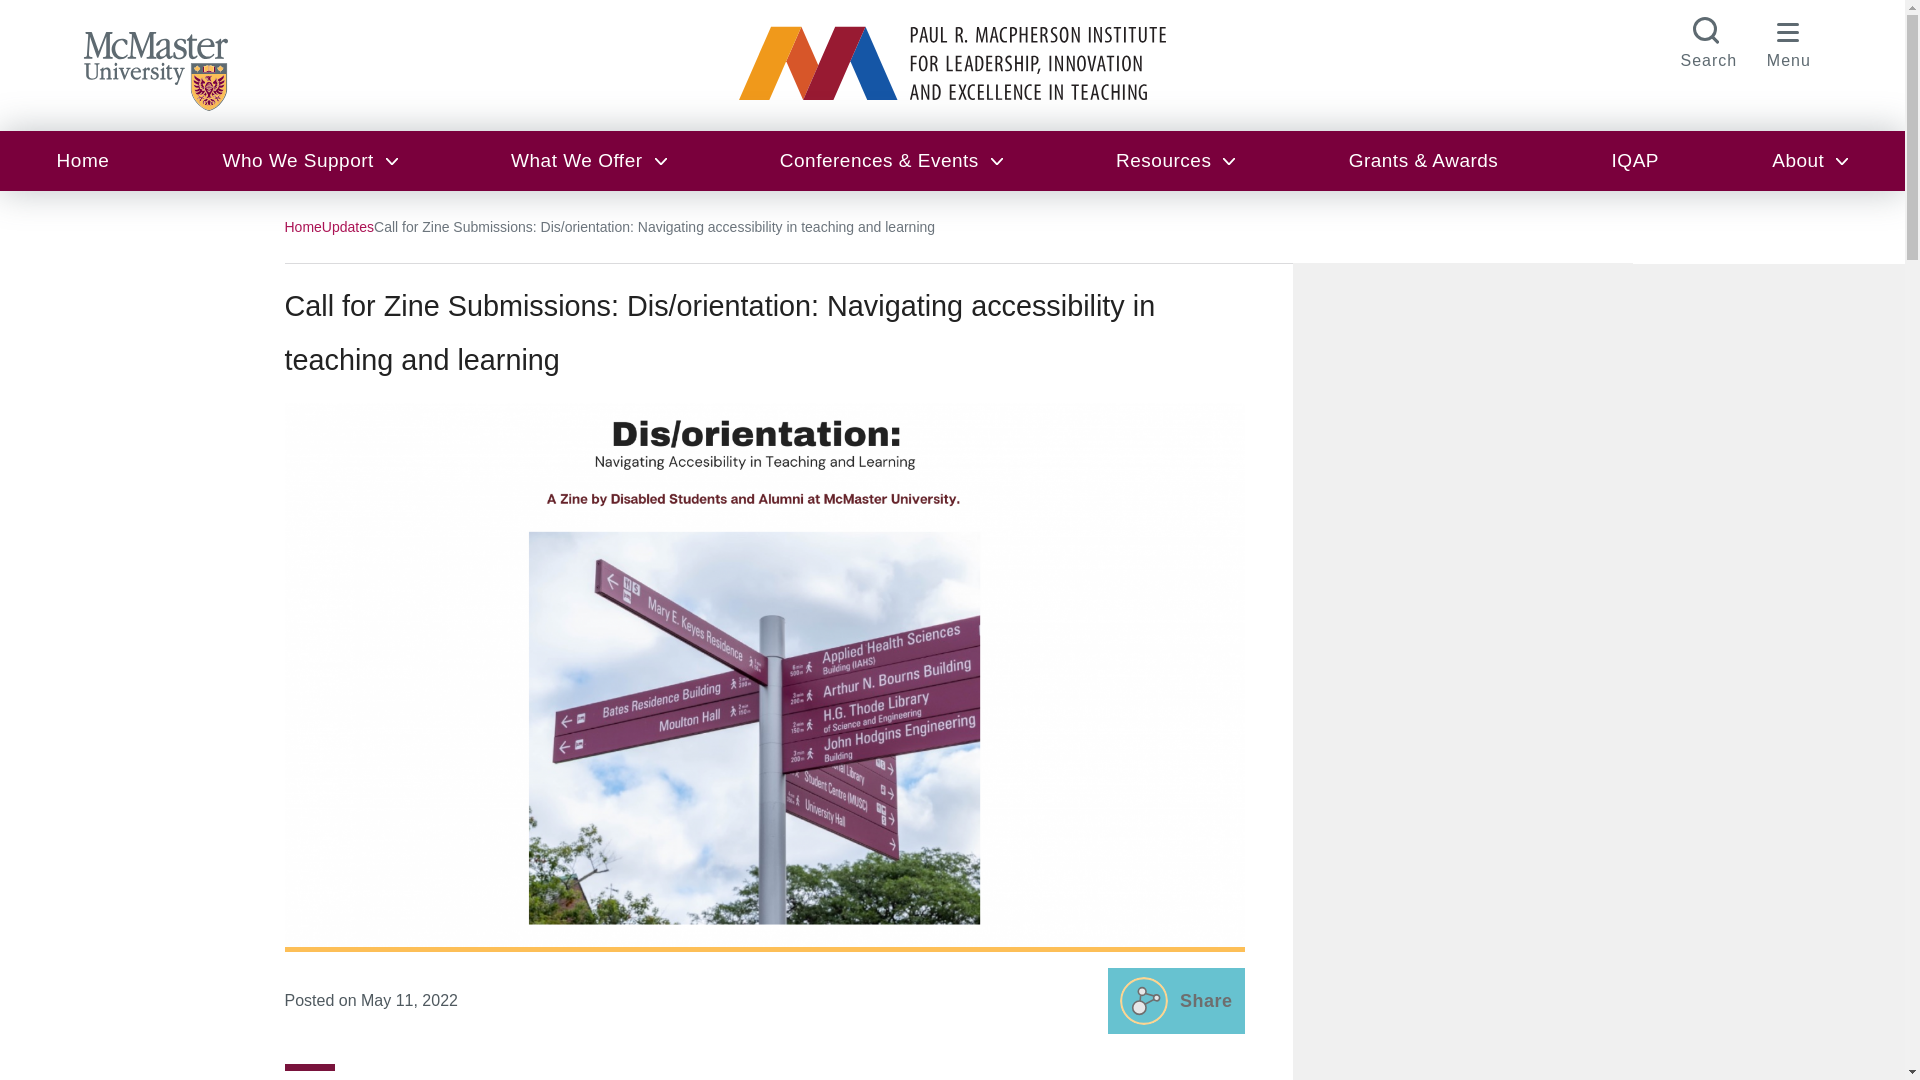 This screenshot has height=1080, width=1920. Describe the element at coordinates (1708, 40) in the screenshot. I see `SEARCH BUTTON` at that location.